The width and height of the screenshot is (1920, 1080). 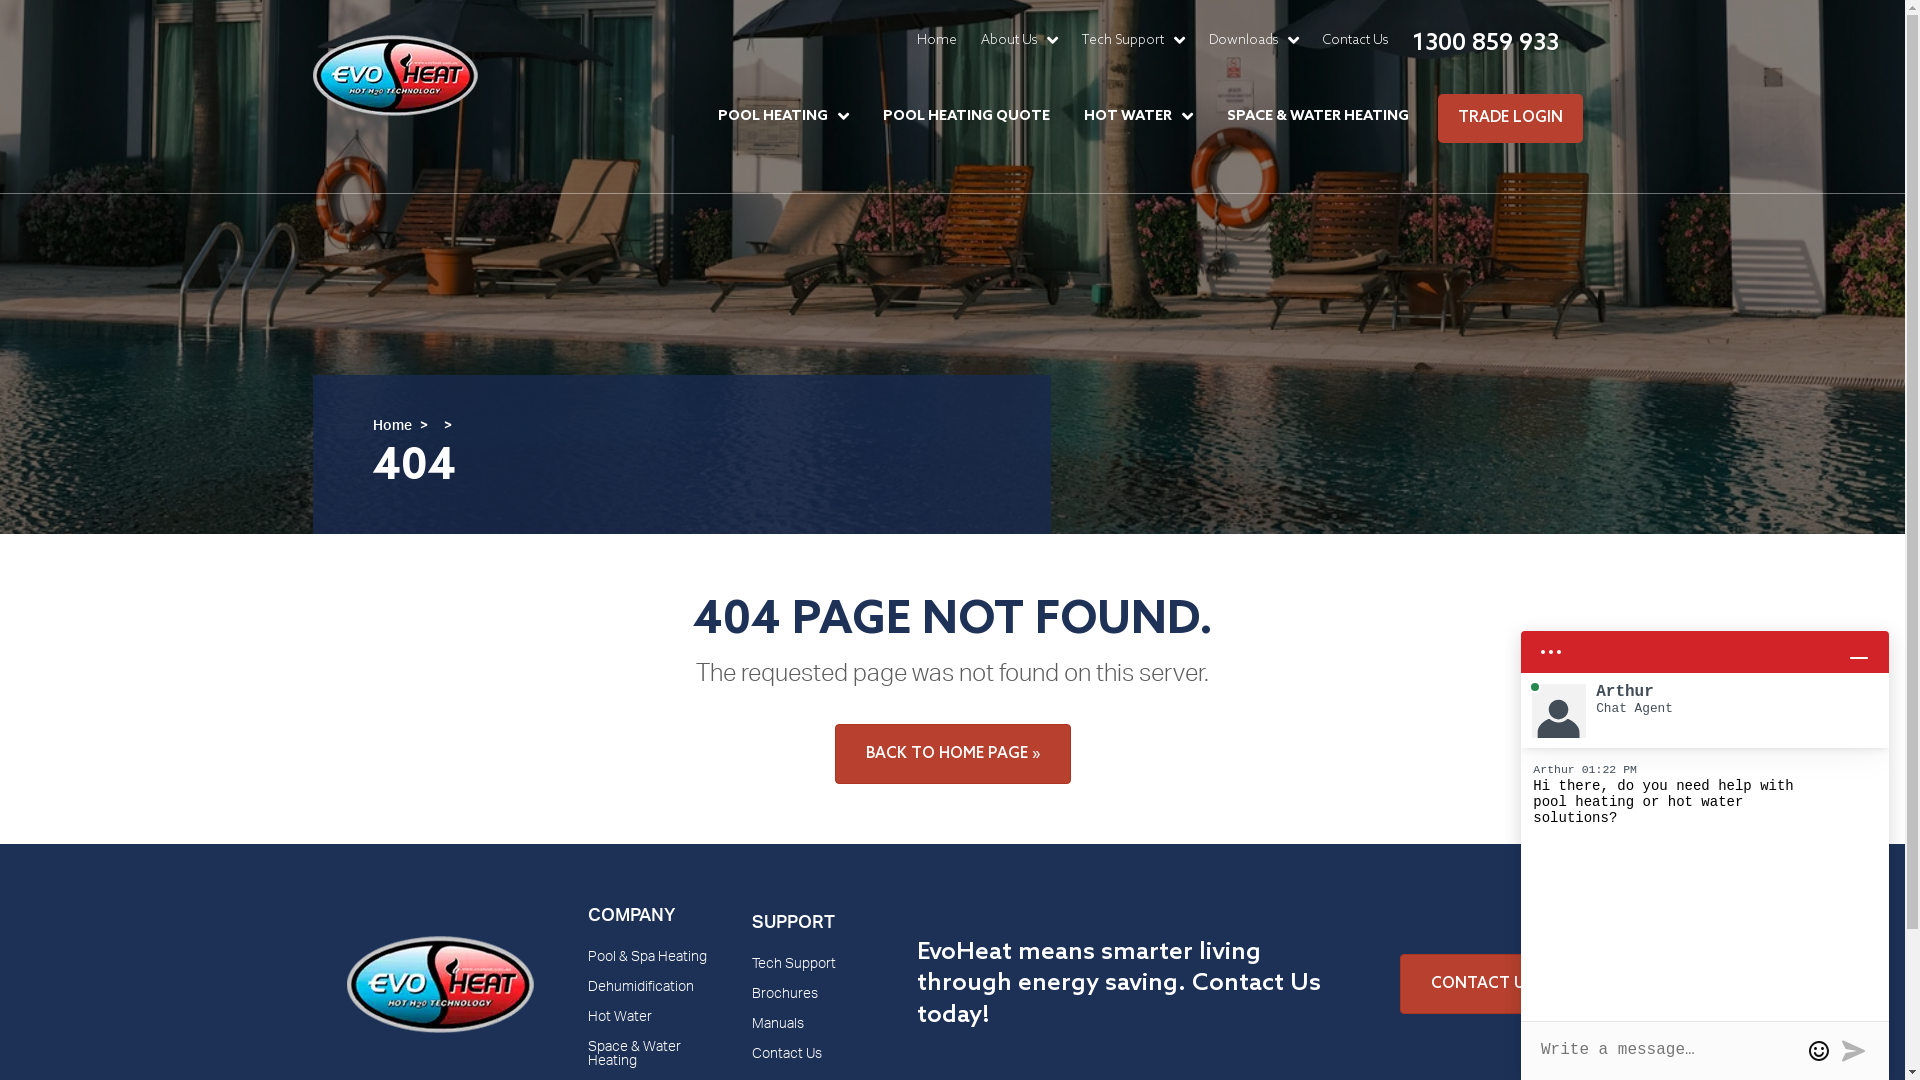 I want to click on HOT WATER, so click(x=1138, y=116).